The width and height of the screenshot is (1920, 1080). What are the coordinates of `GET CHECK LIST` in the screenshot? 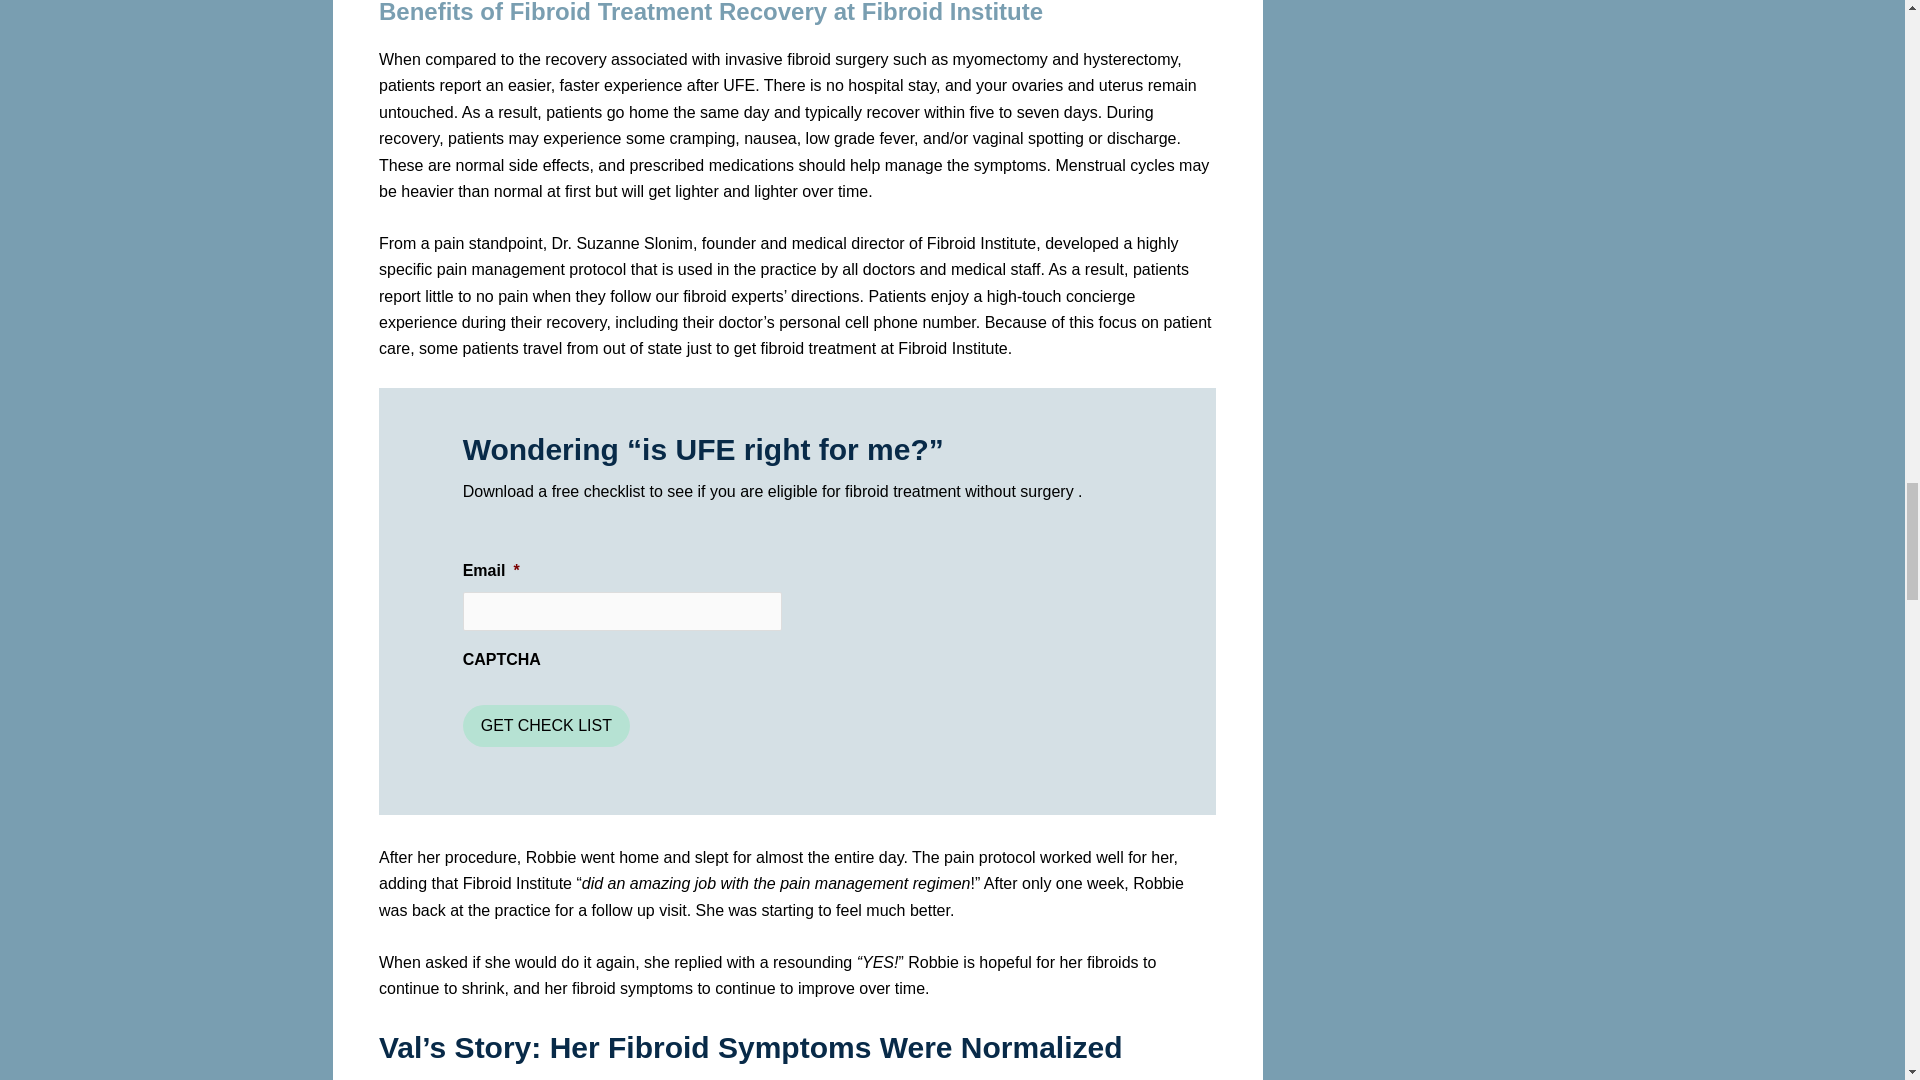 It's located at (546, 726).